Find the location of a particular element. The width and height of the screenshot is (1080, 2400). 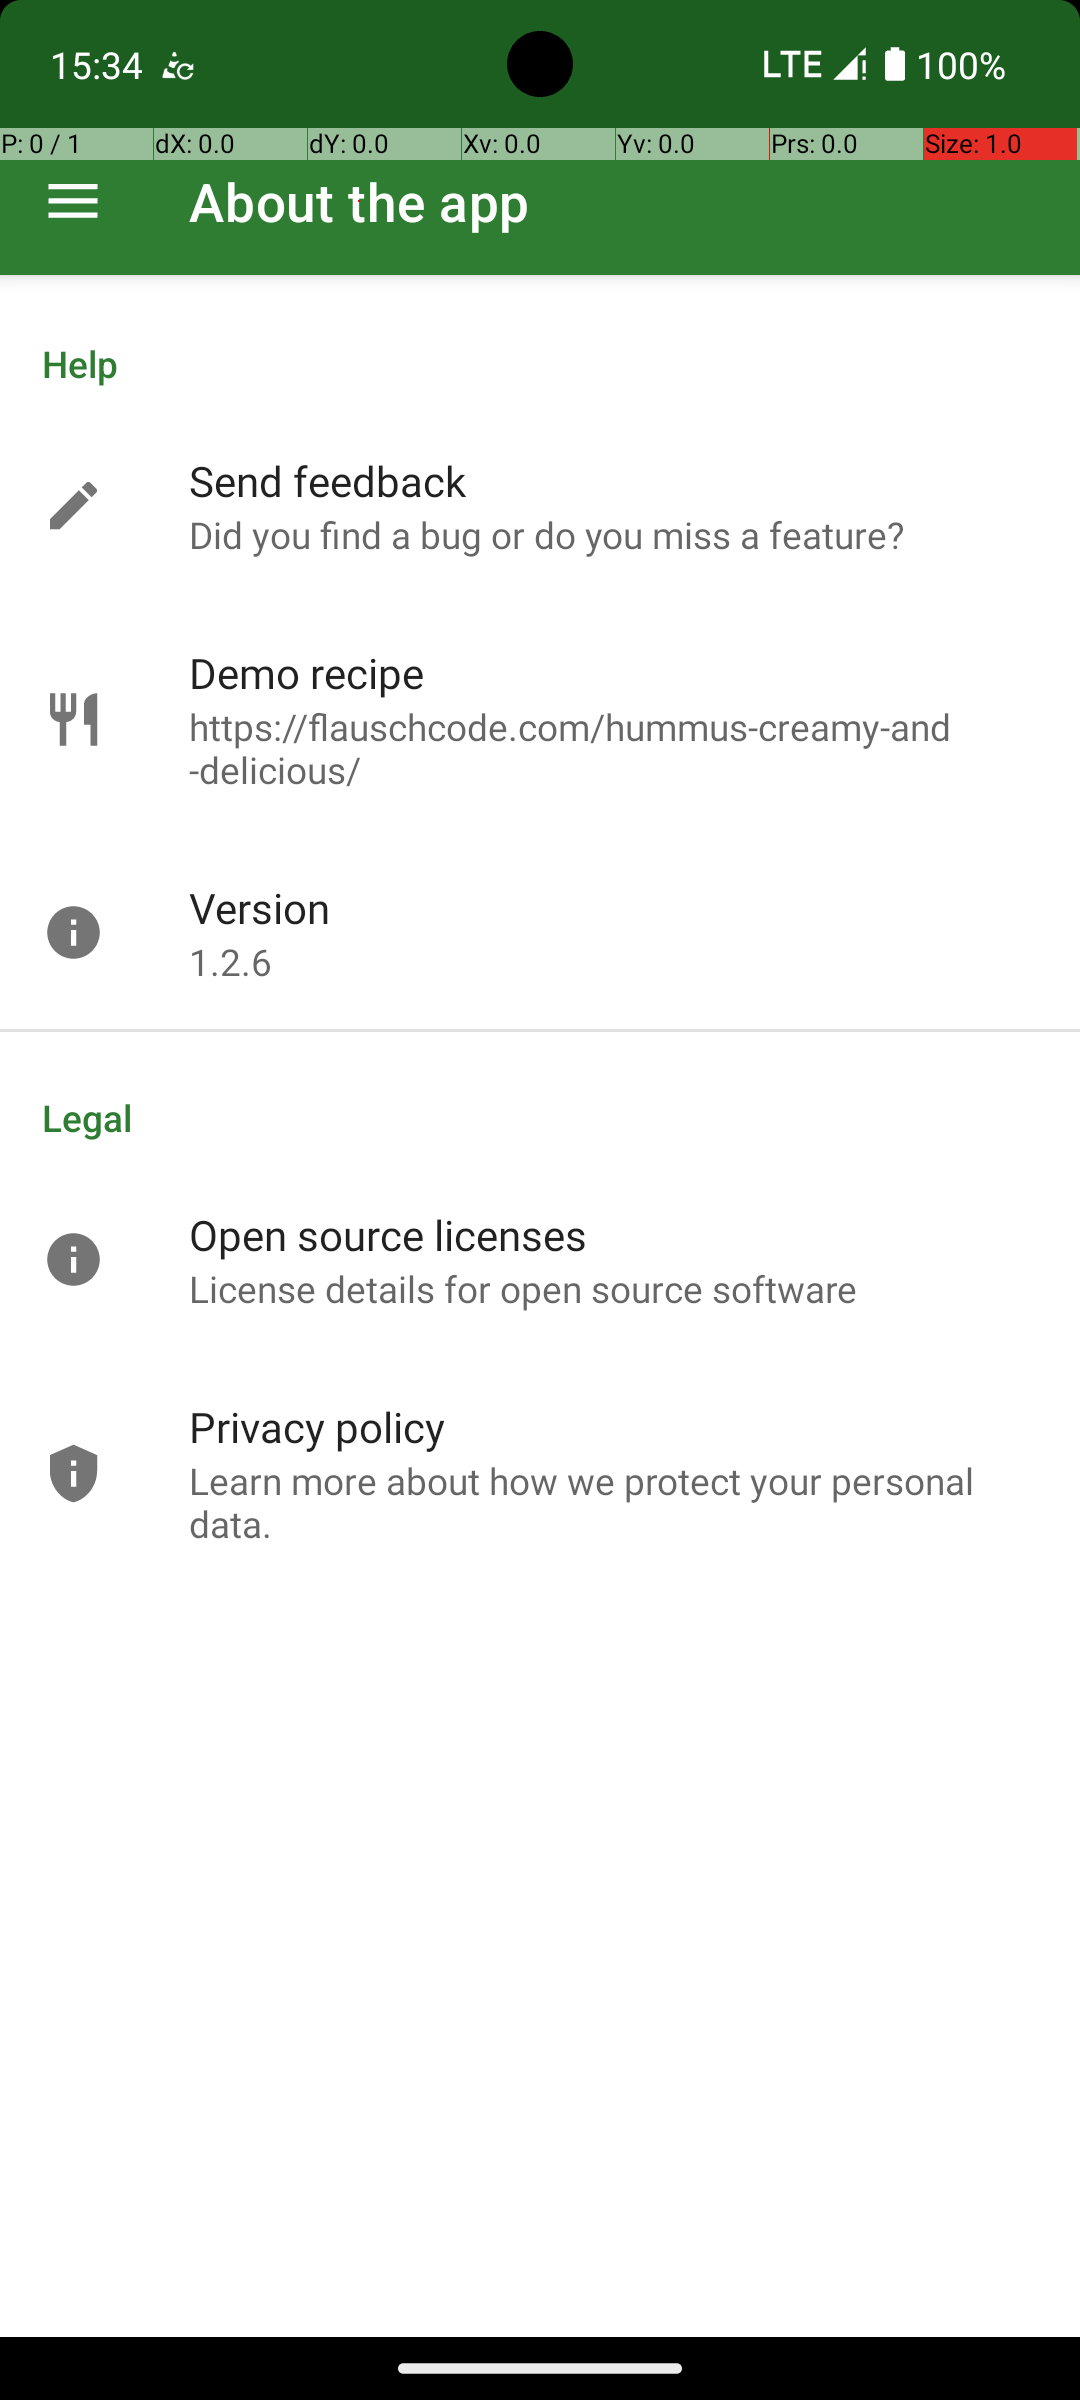

Version is located at coordinates (260, 908).